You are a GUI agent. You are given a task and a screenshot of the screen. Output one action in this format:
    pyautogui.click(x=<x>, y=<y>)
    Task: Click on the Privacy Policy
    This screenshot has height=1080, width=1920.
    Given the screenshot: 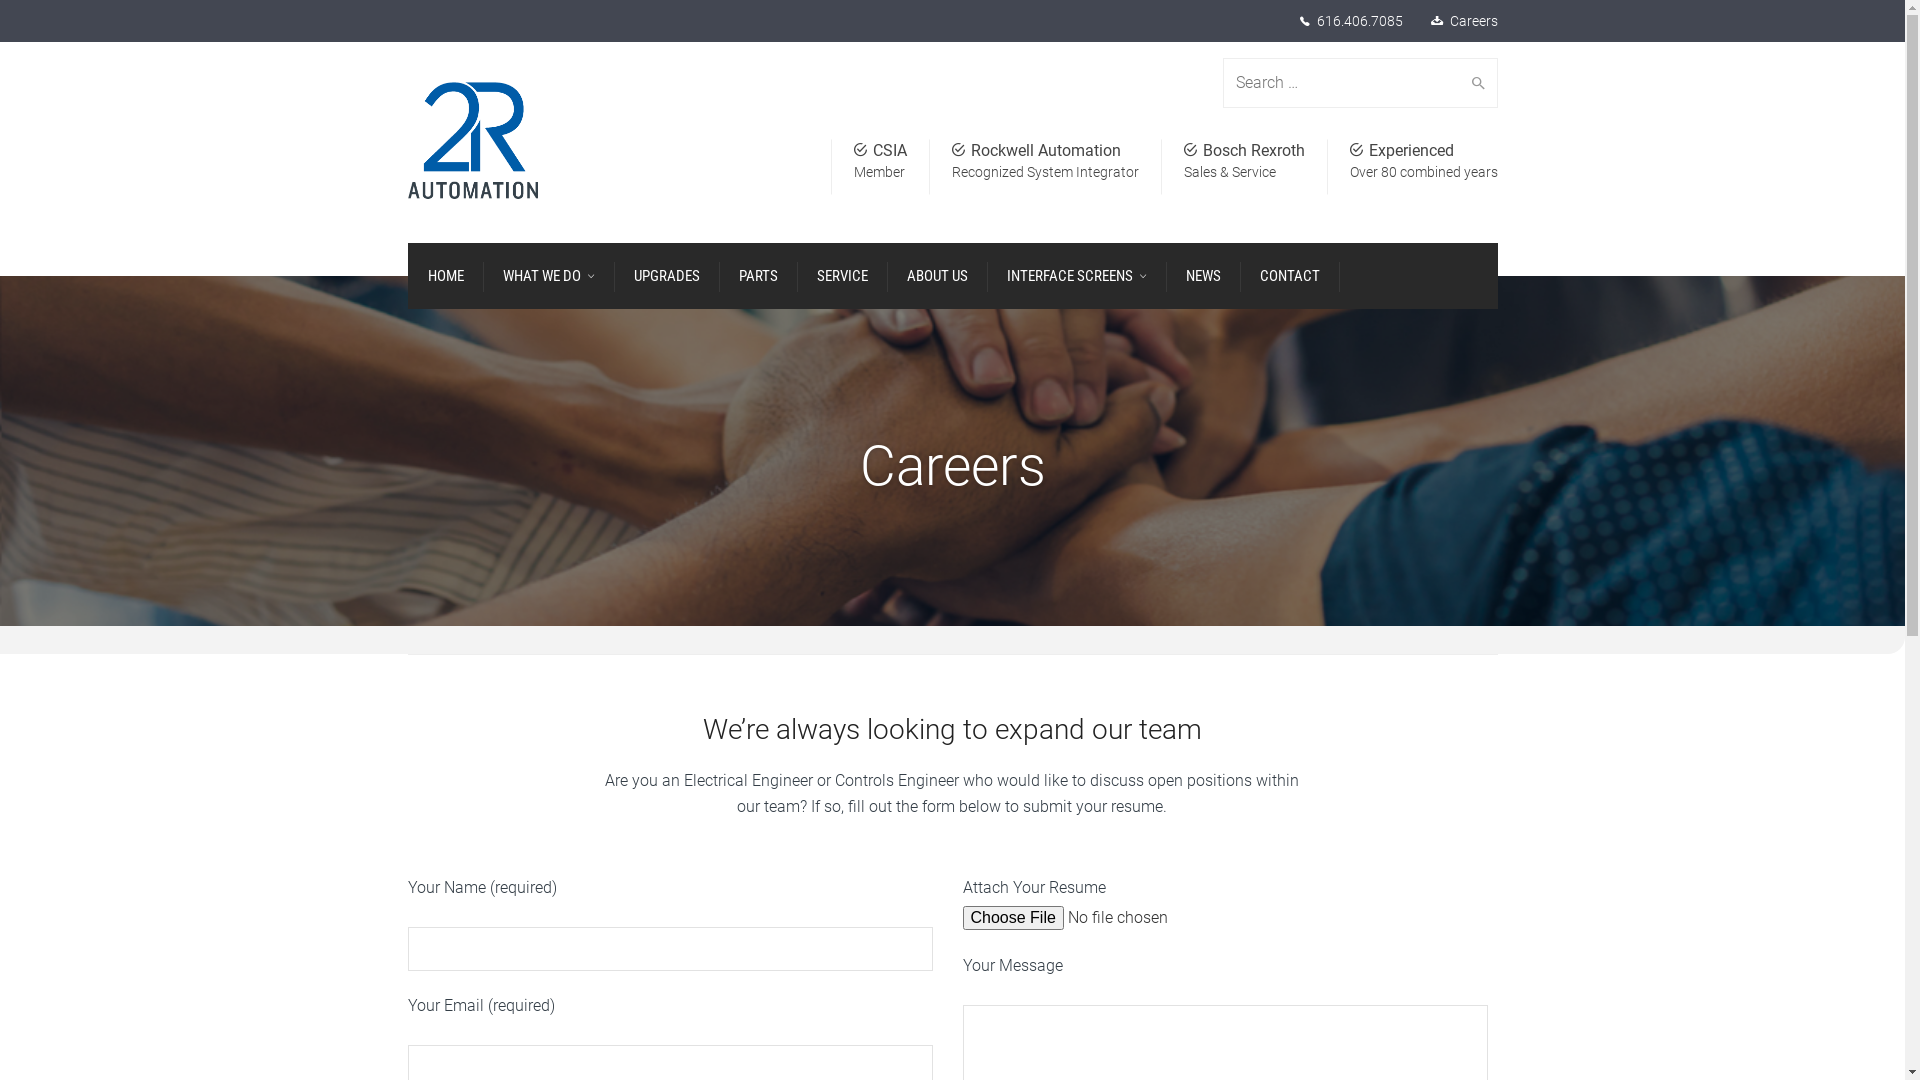 What is the action you would take?
    pyautogui.click(x=743, y=1053)
    